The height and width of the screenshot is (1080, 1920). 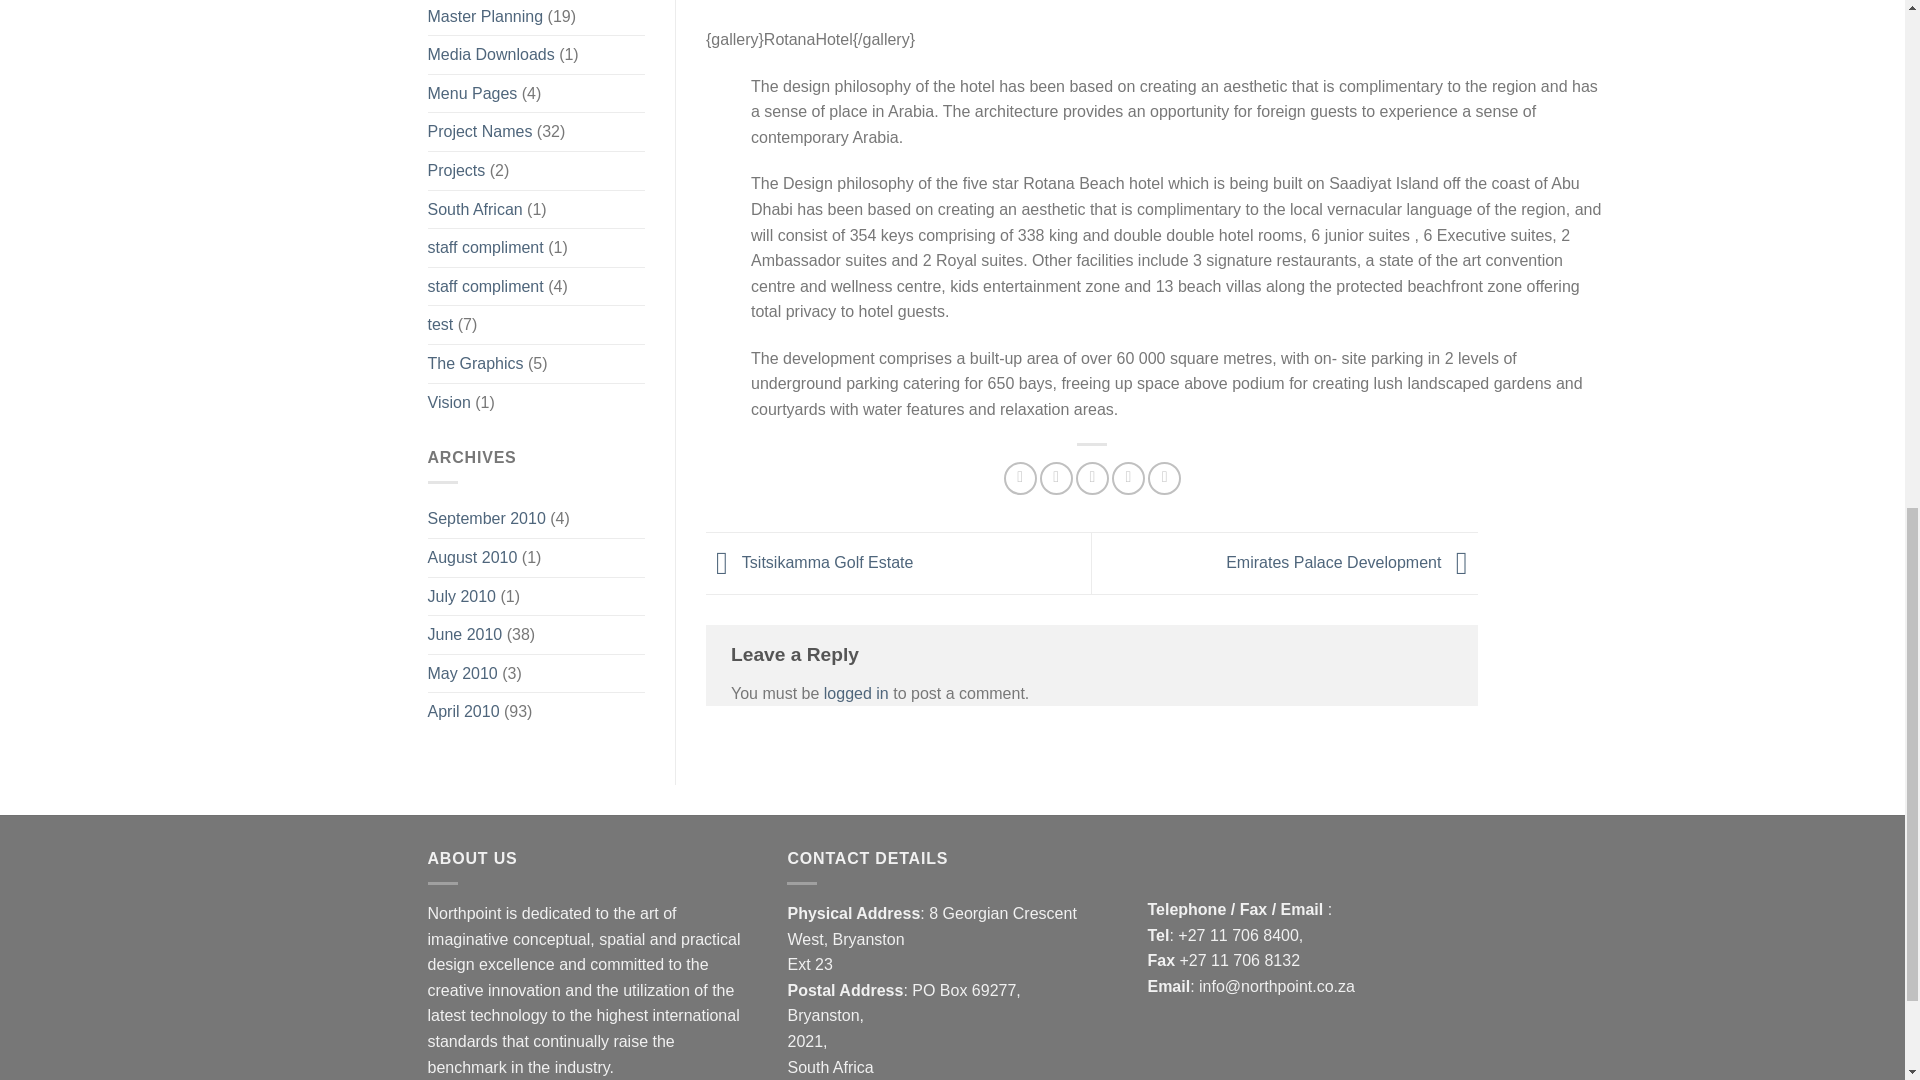 What do you see at coordinates (486, 247) in the screenshot?
I see `staff compliment` at bounding box center [486, 247].